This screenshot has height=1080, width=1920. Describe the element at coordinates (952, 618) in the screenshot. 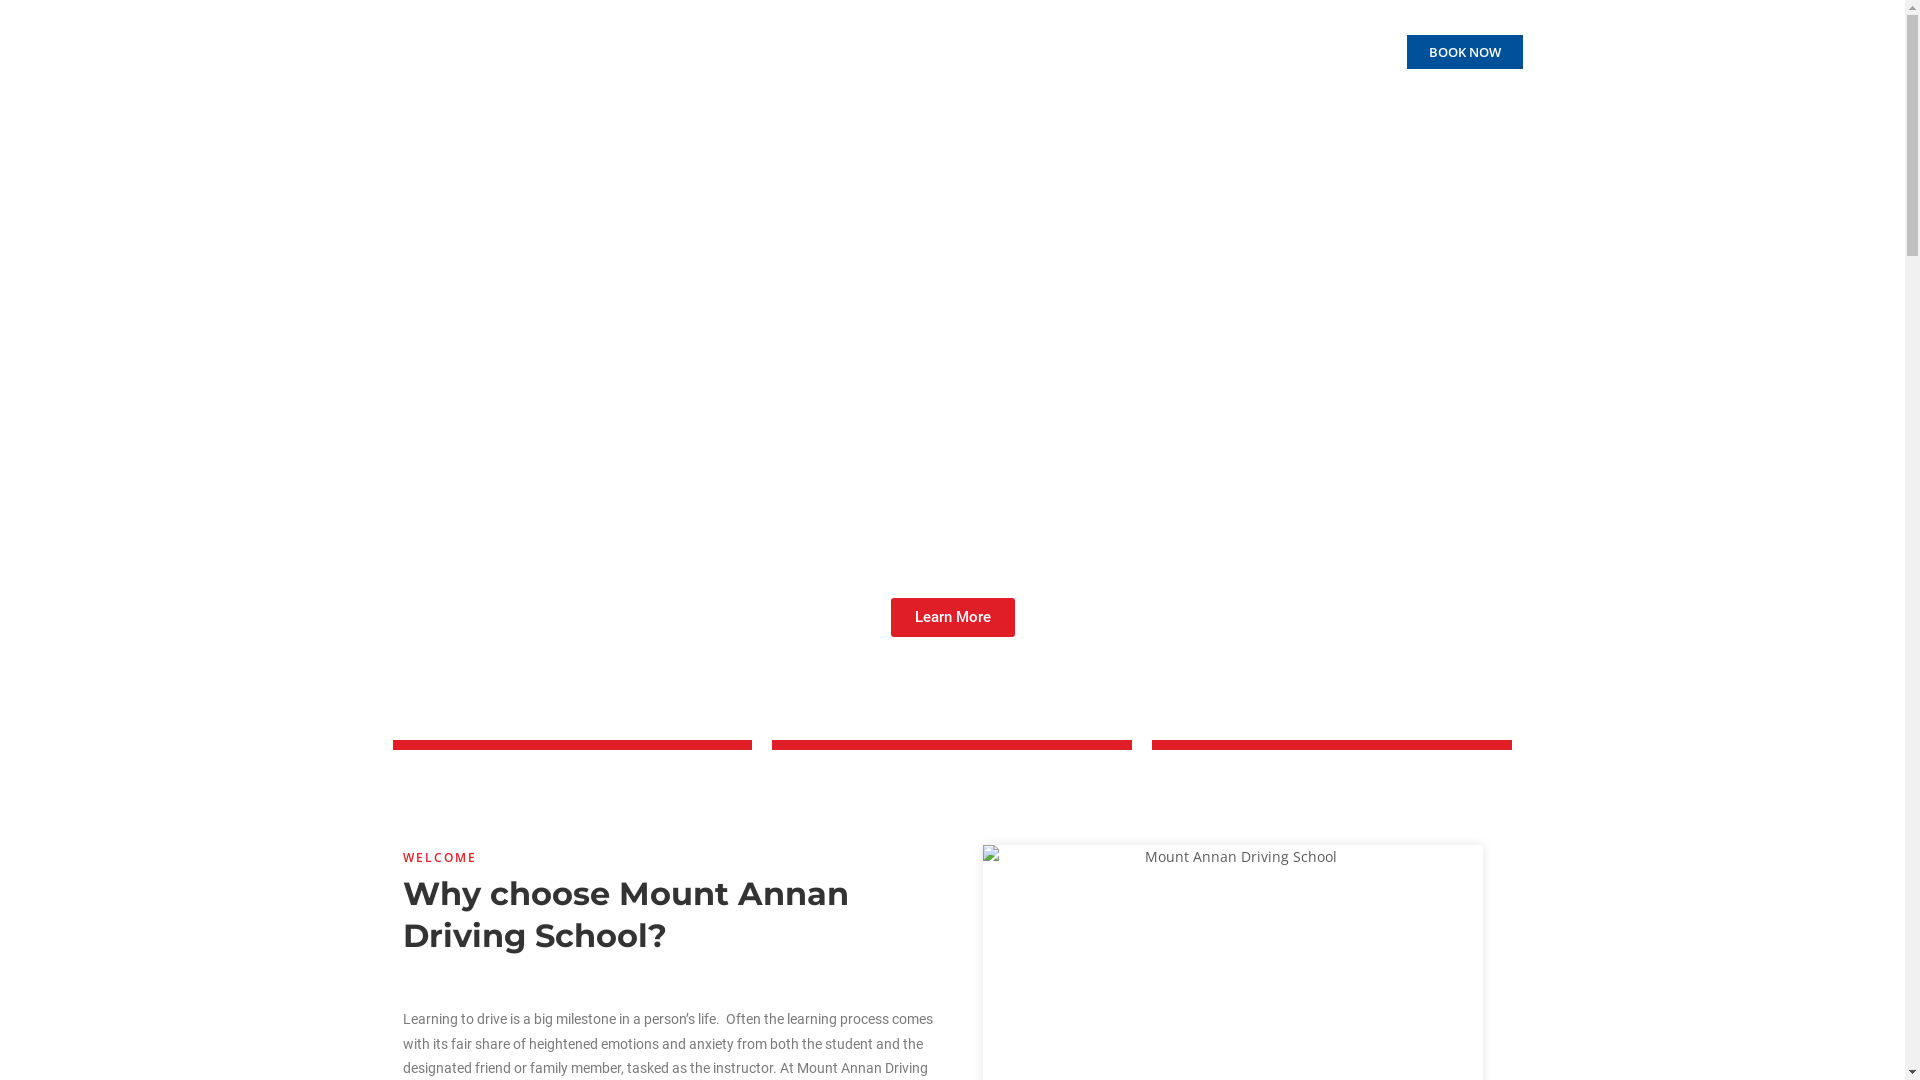

I see `Learn More` at that location.